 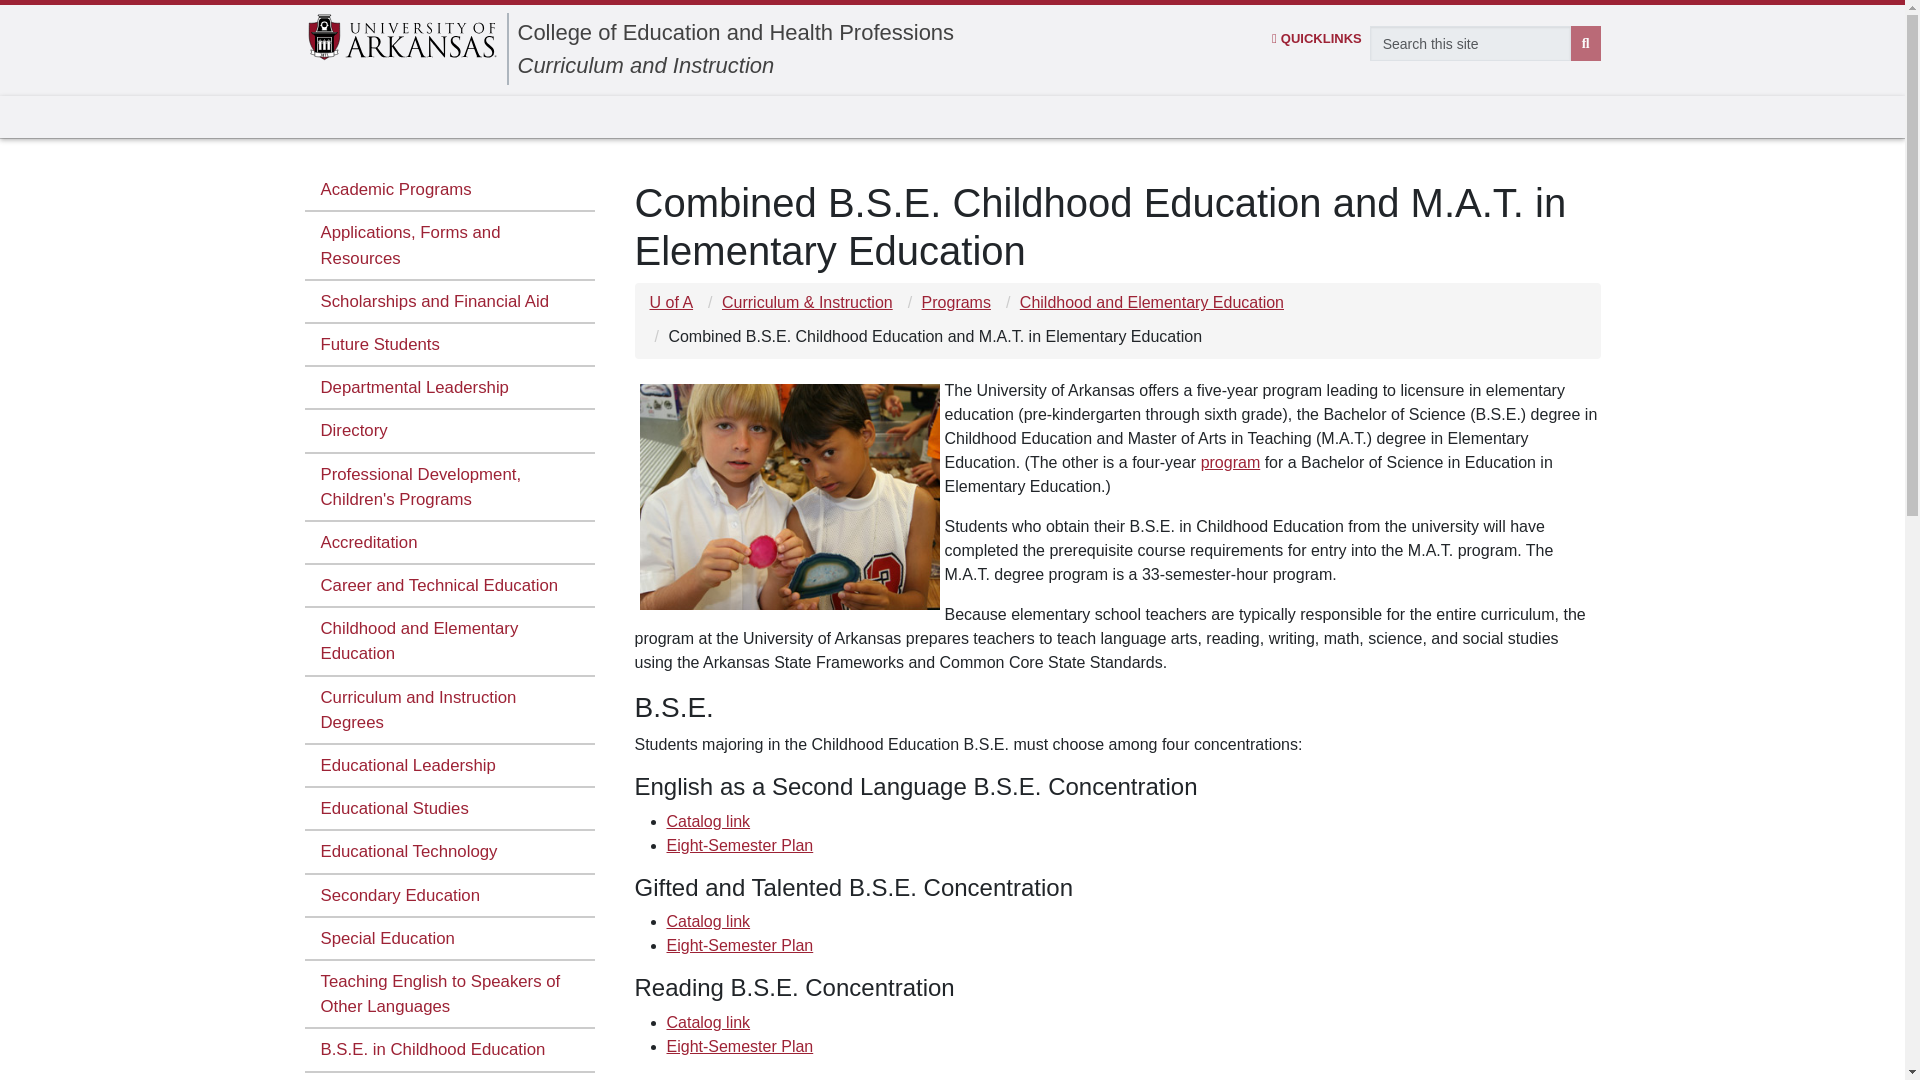 What do you see at coordinates (736, 32) in the screenshot?
I see `College of Education and Health Professions` at bounding box center [736, 32].